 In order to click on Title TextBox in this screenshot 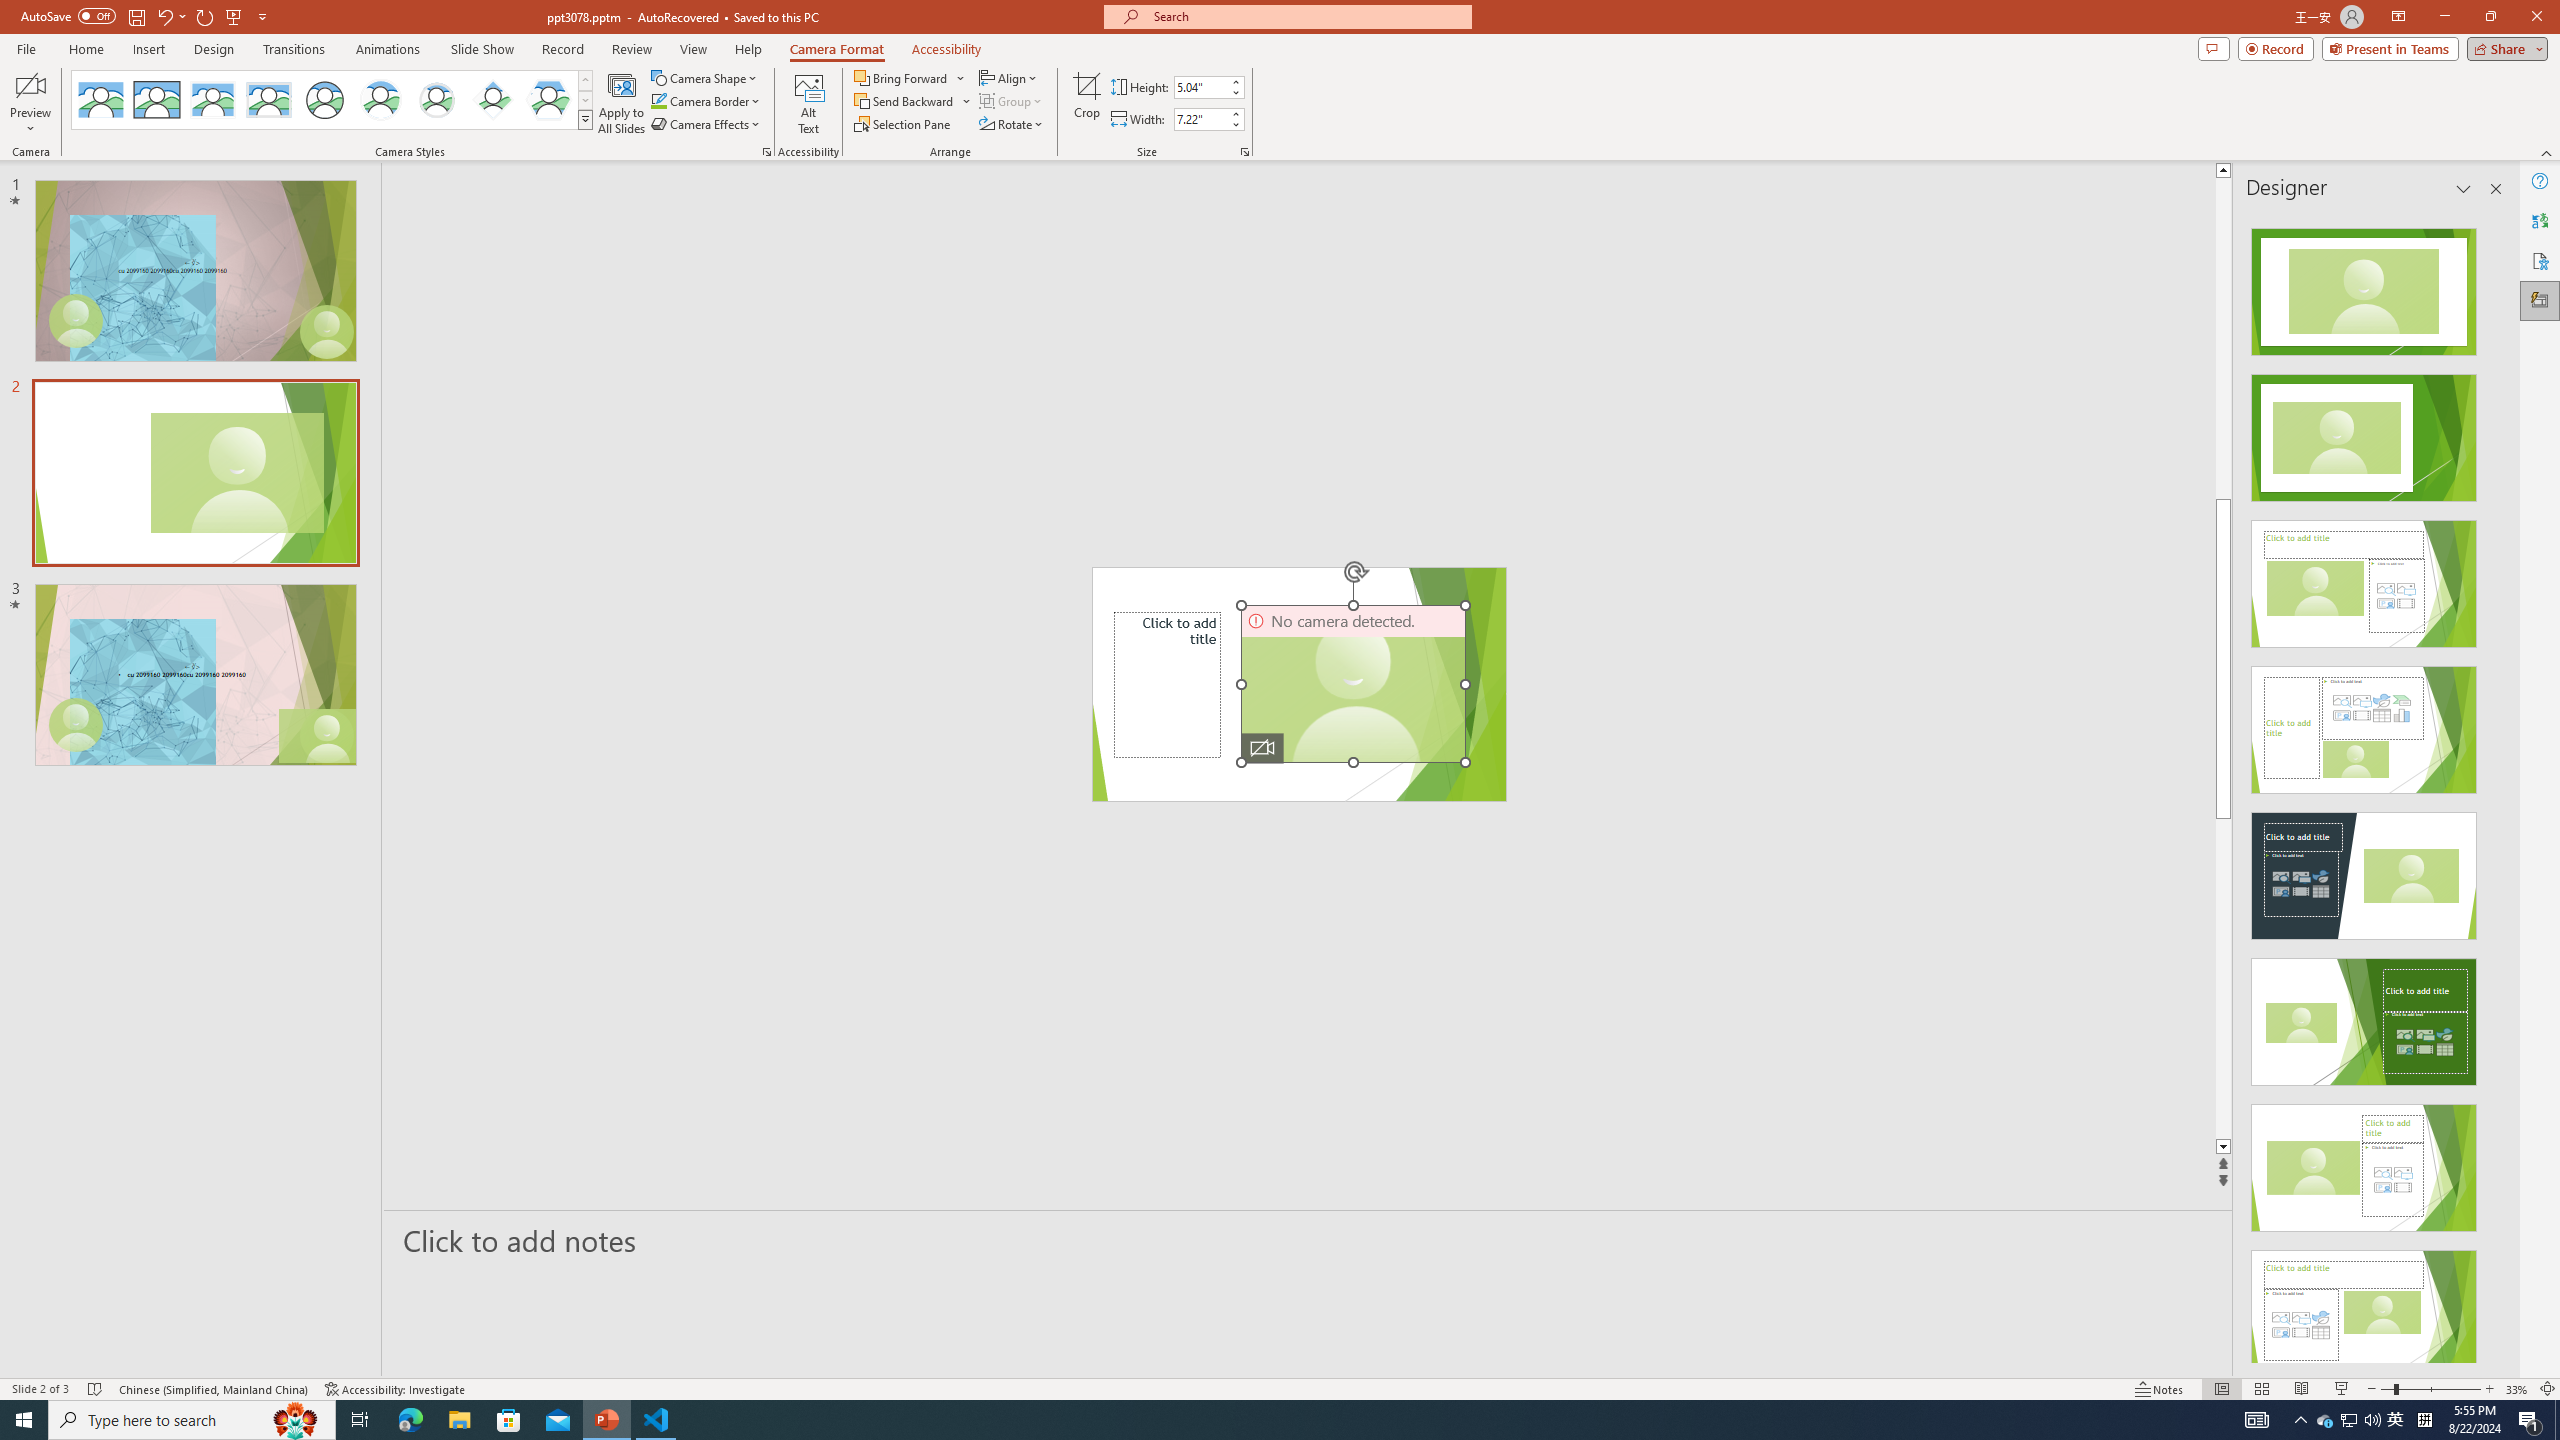, I will do `click(1167, 684)`.